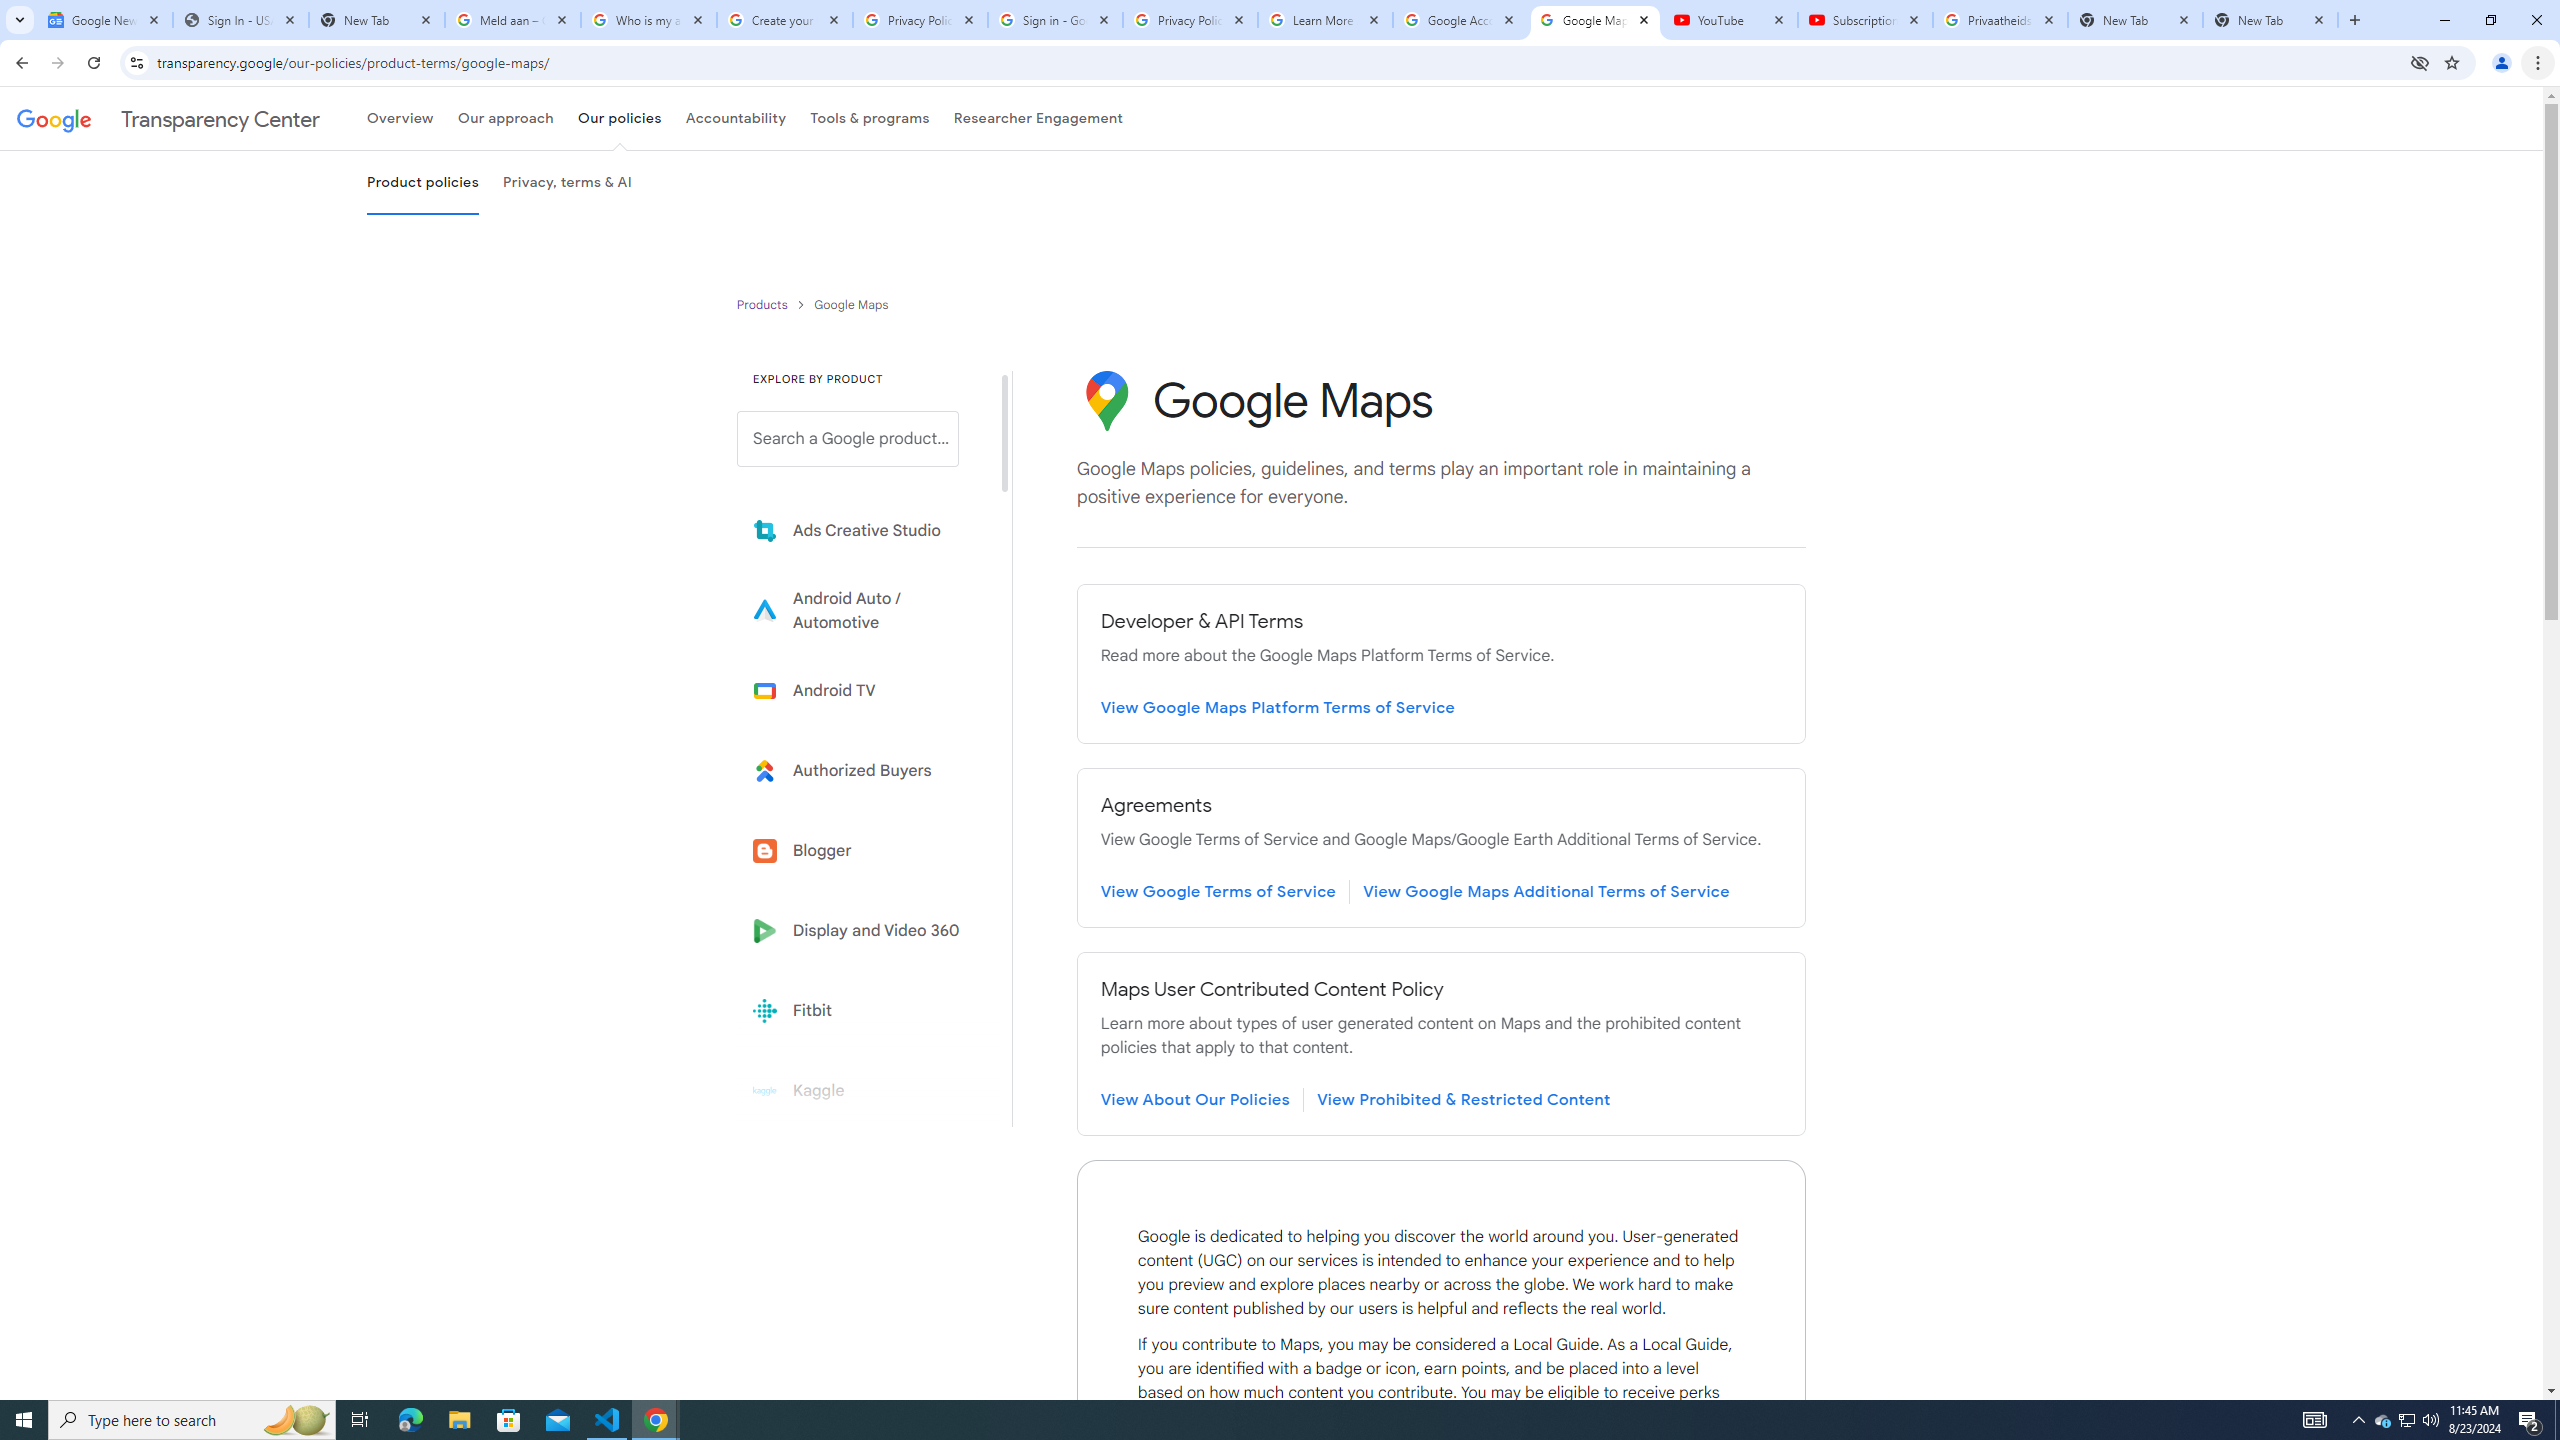 This screenshot has height=1440, width=2560. Describe the element at coordinates (847, 438) in the screenshot. I see `Search a Google product from below list.` at that location.